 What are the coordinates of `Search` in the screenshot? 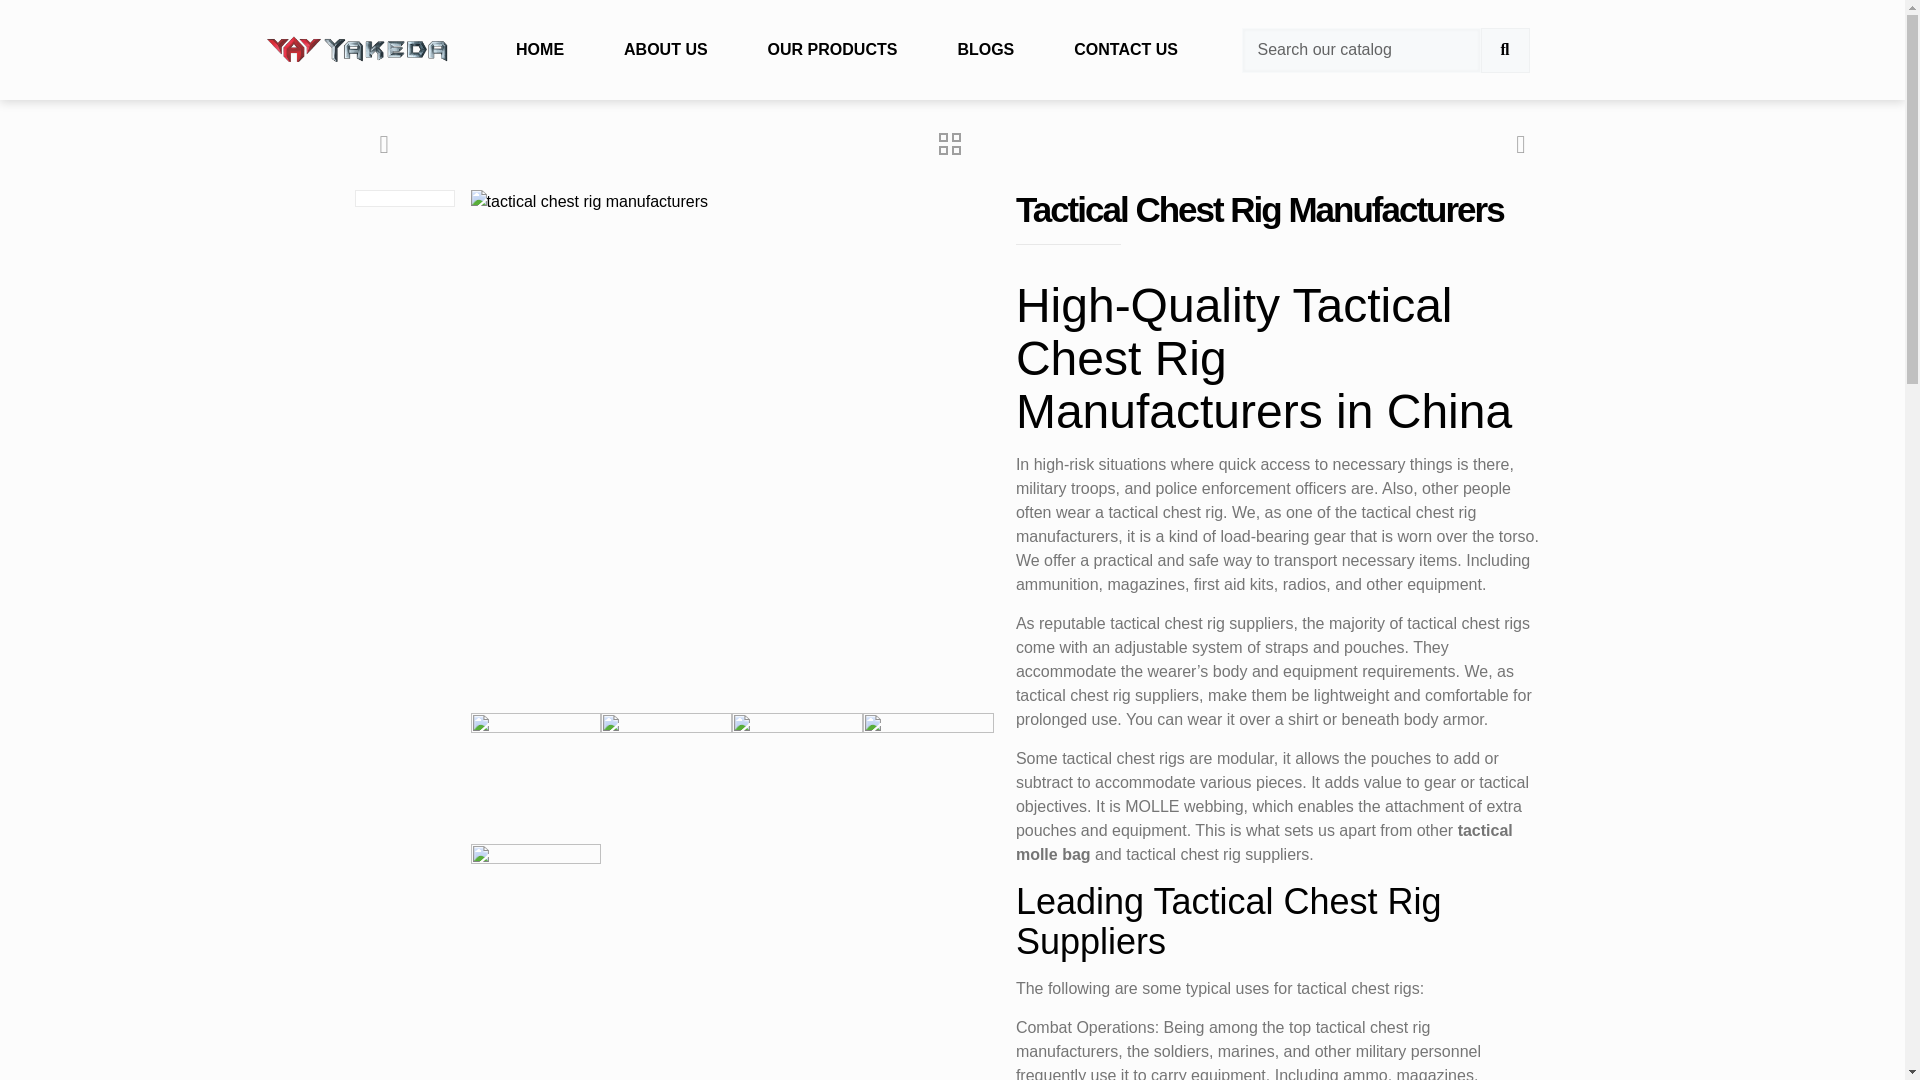 It's located at (1361, 50).